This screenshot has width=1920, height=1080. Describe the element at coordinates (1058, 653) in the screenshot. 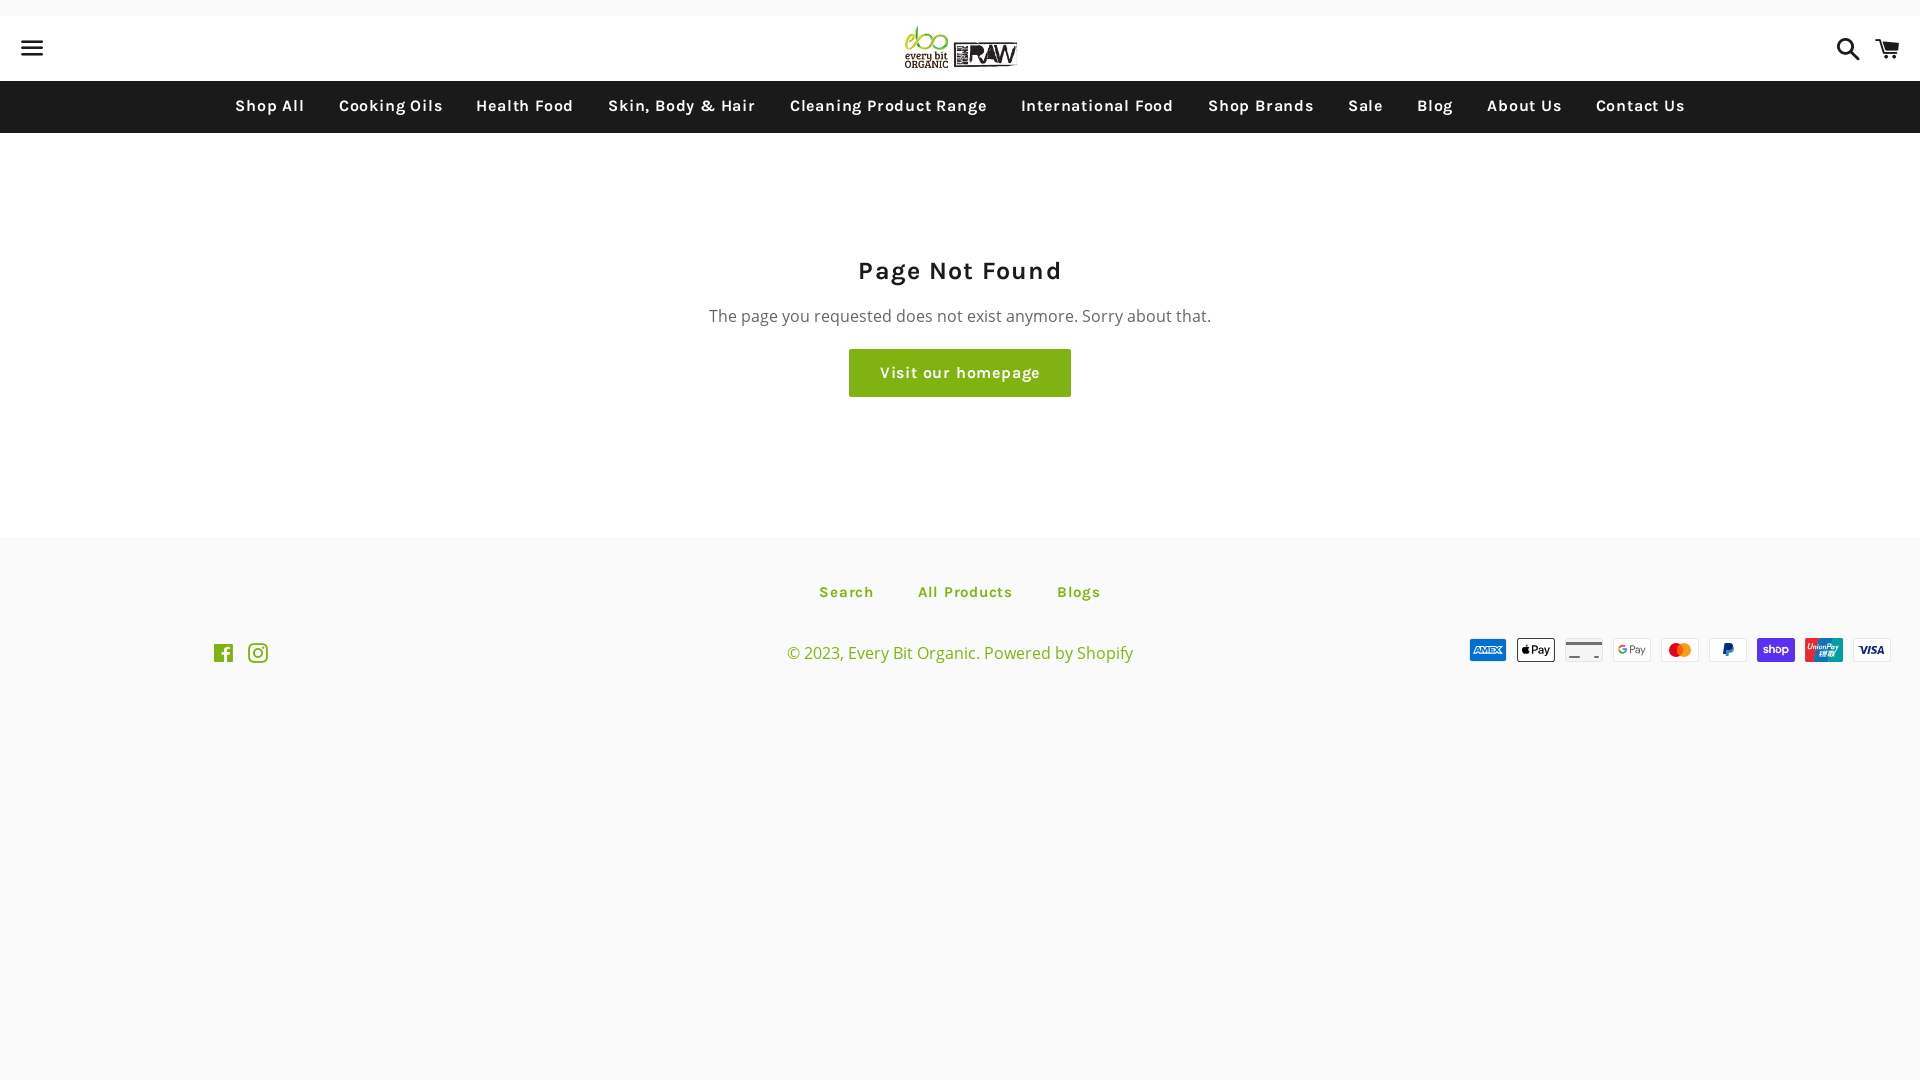

I see `Powered by Shopify` at that location.